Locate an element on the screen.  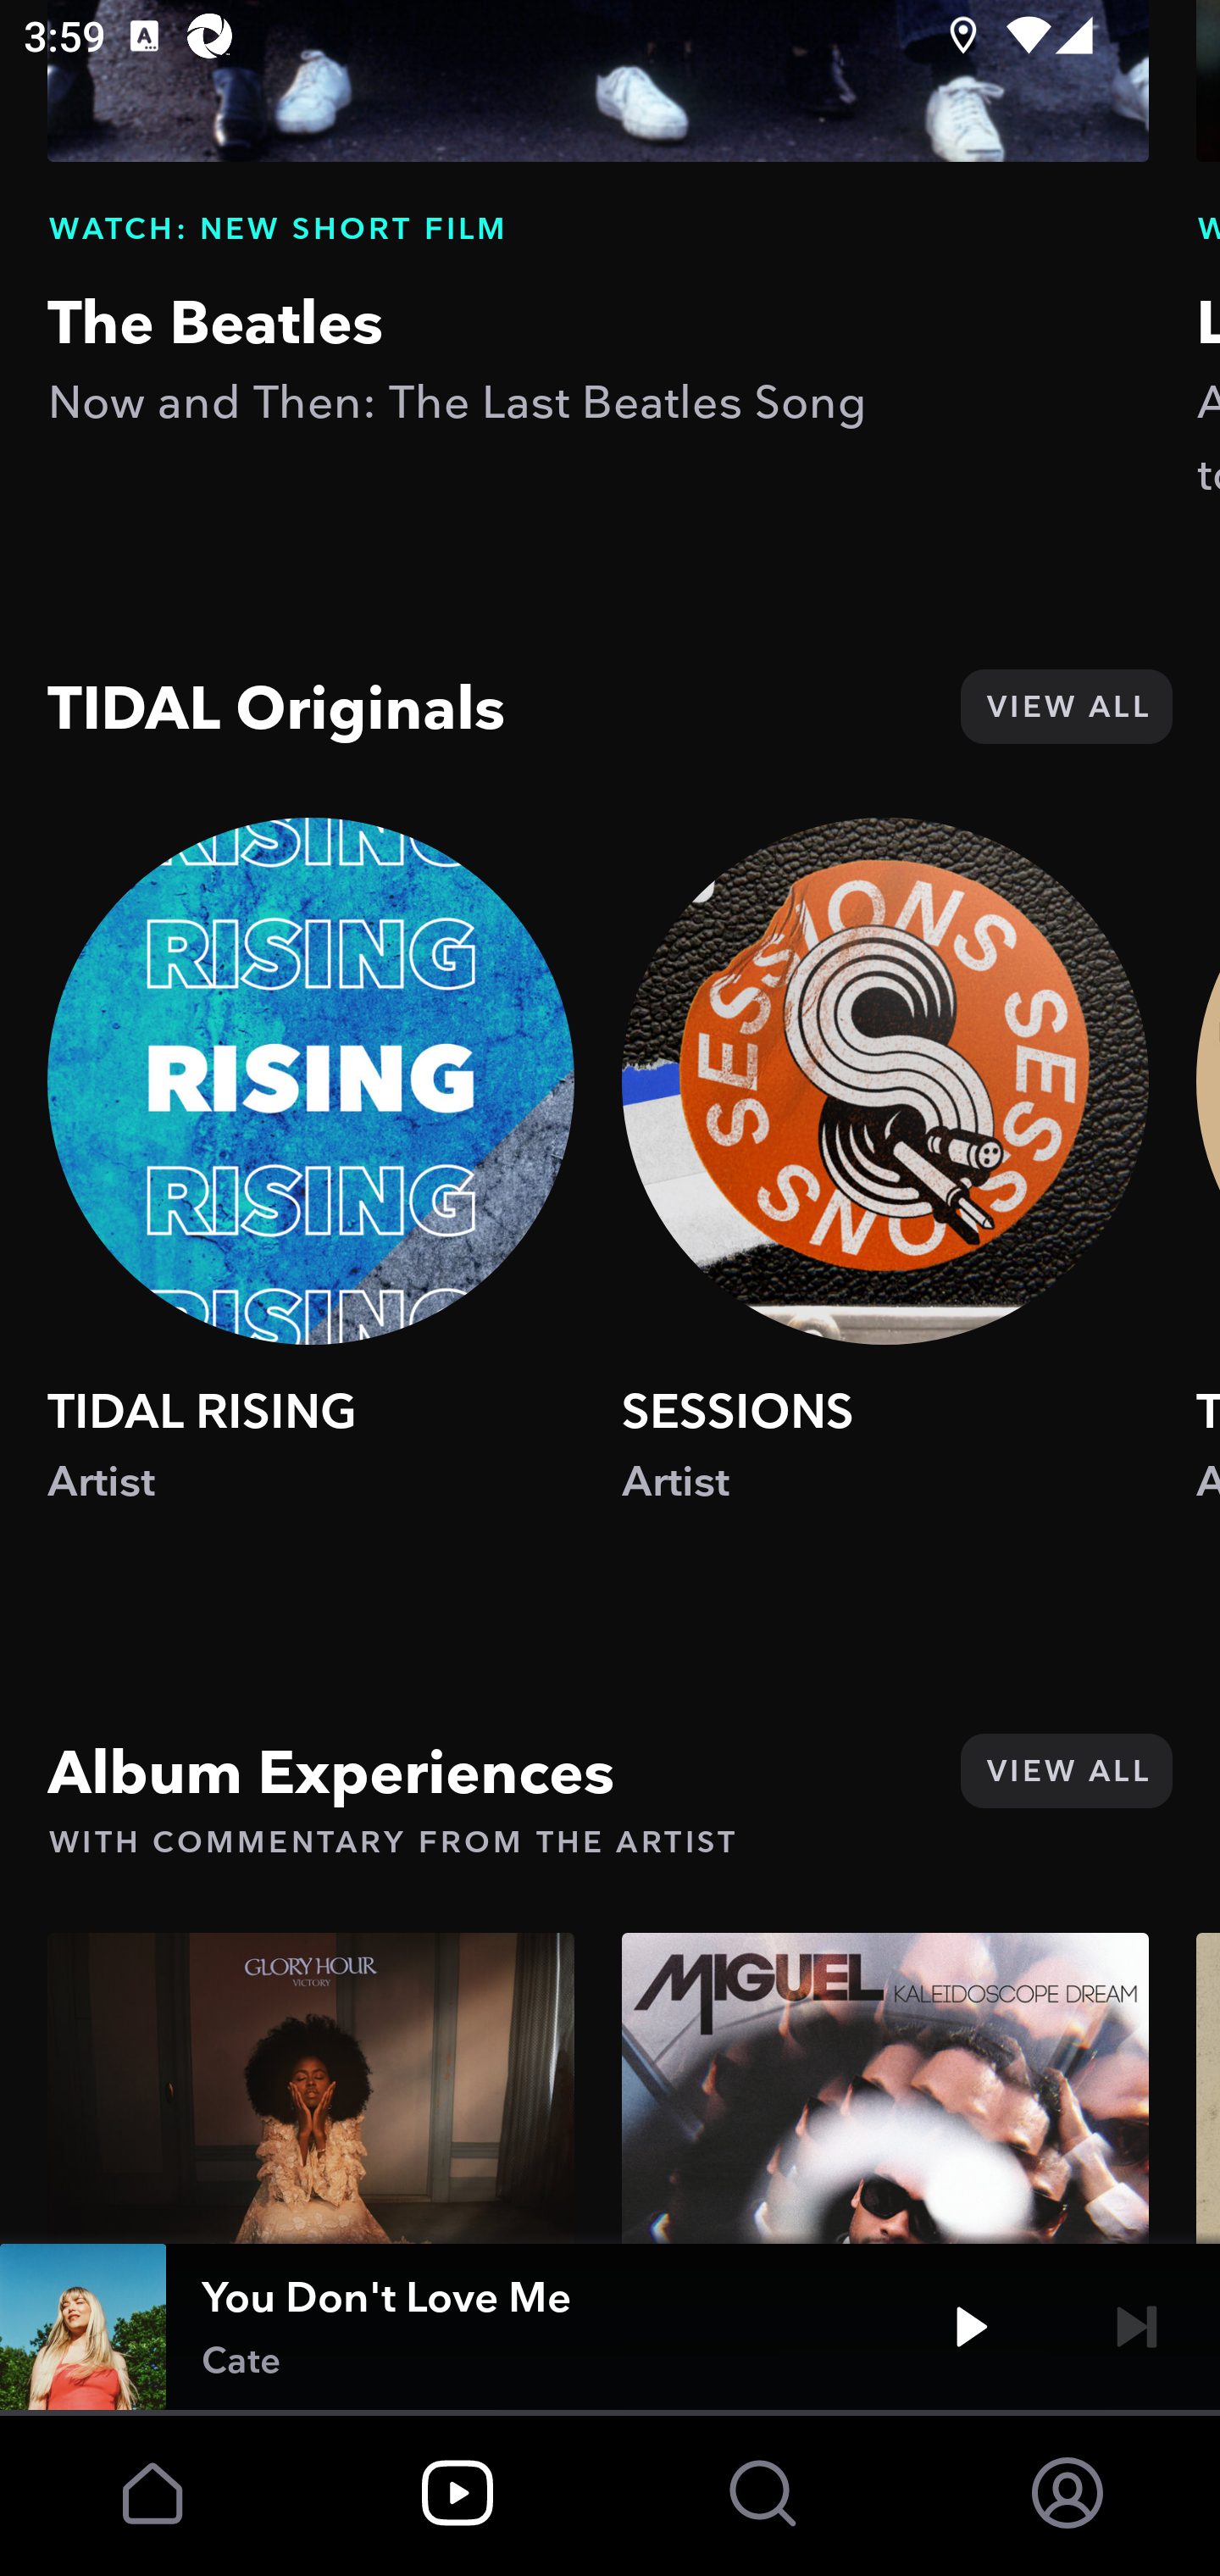
VIEW ALL is located at coordinates (1066, 707).